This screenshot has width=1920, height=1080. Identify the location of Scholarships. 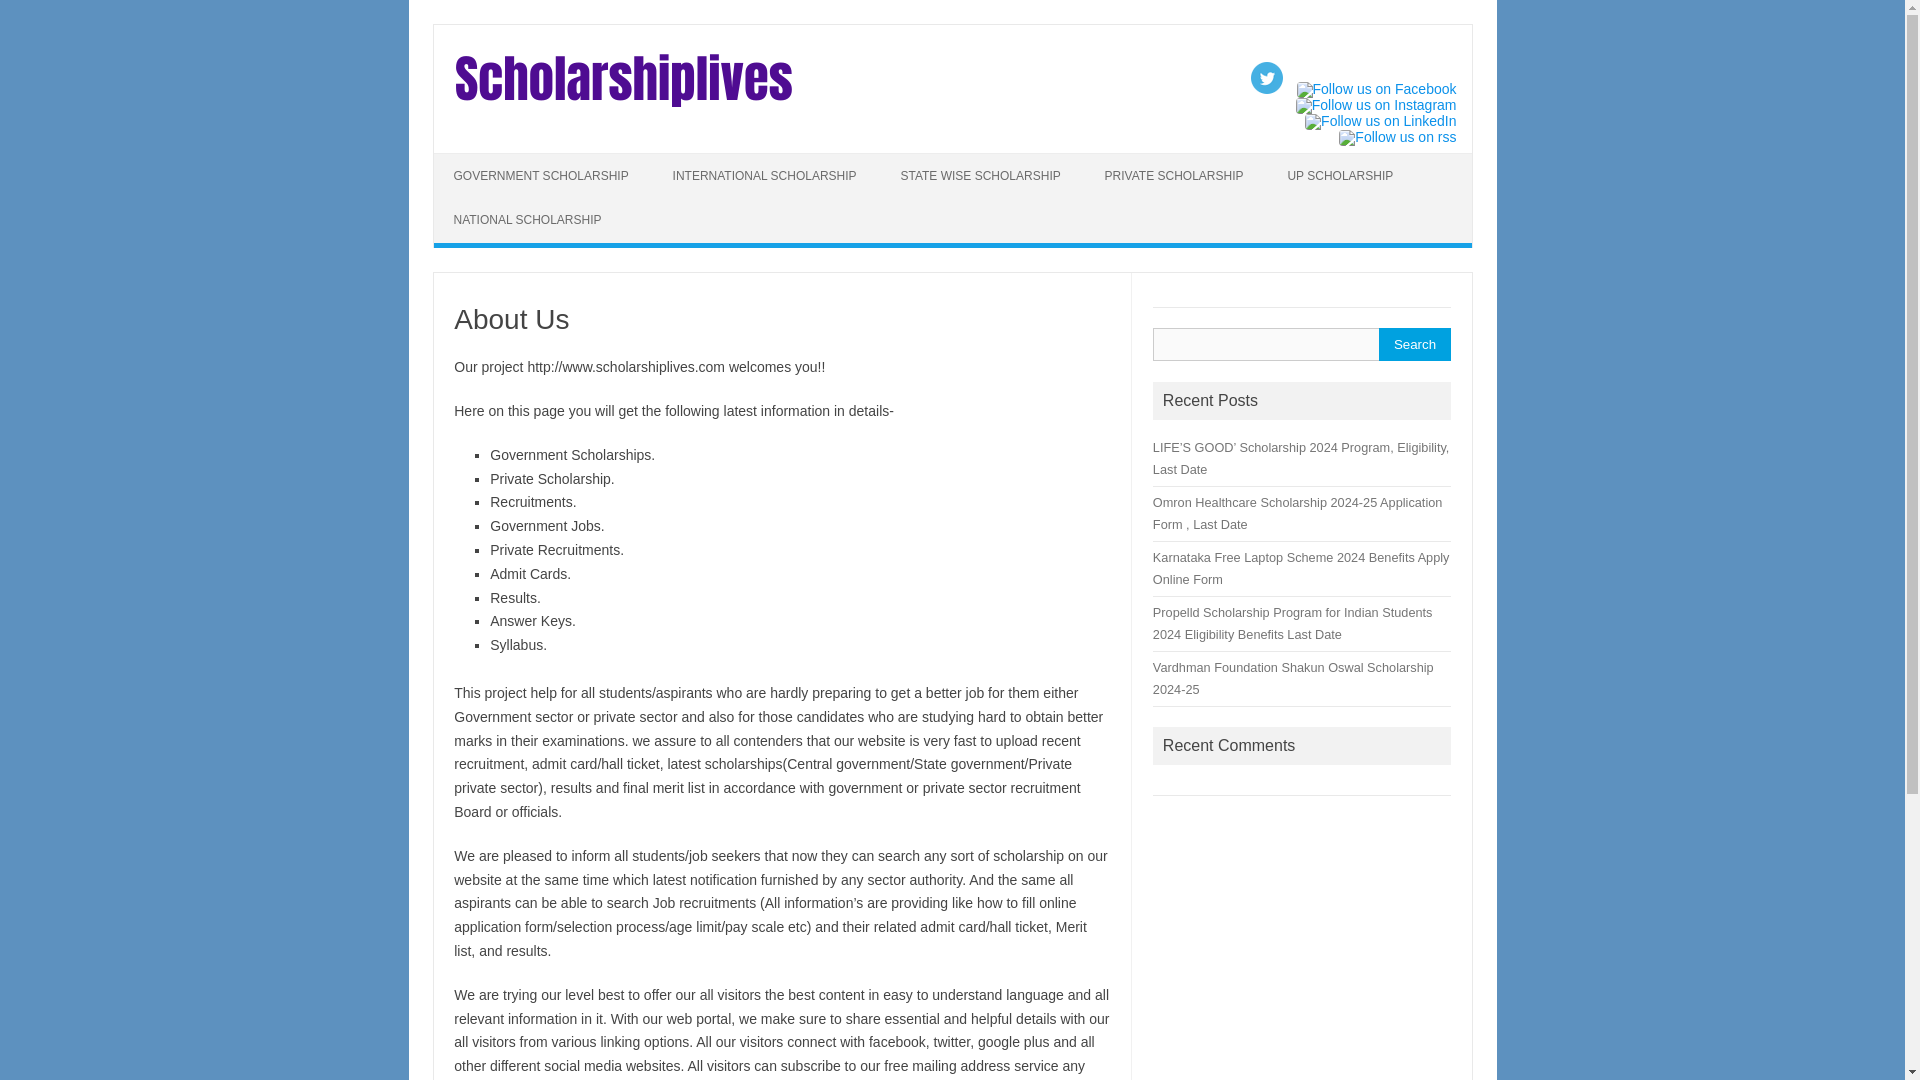
(622, 109).